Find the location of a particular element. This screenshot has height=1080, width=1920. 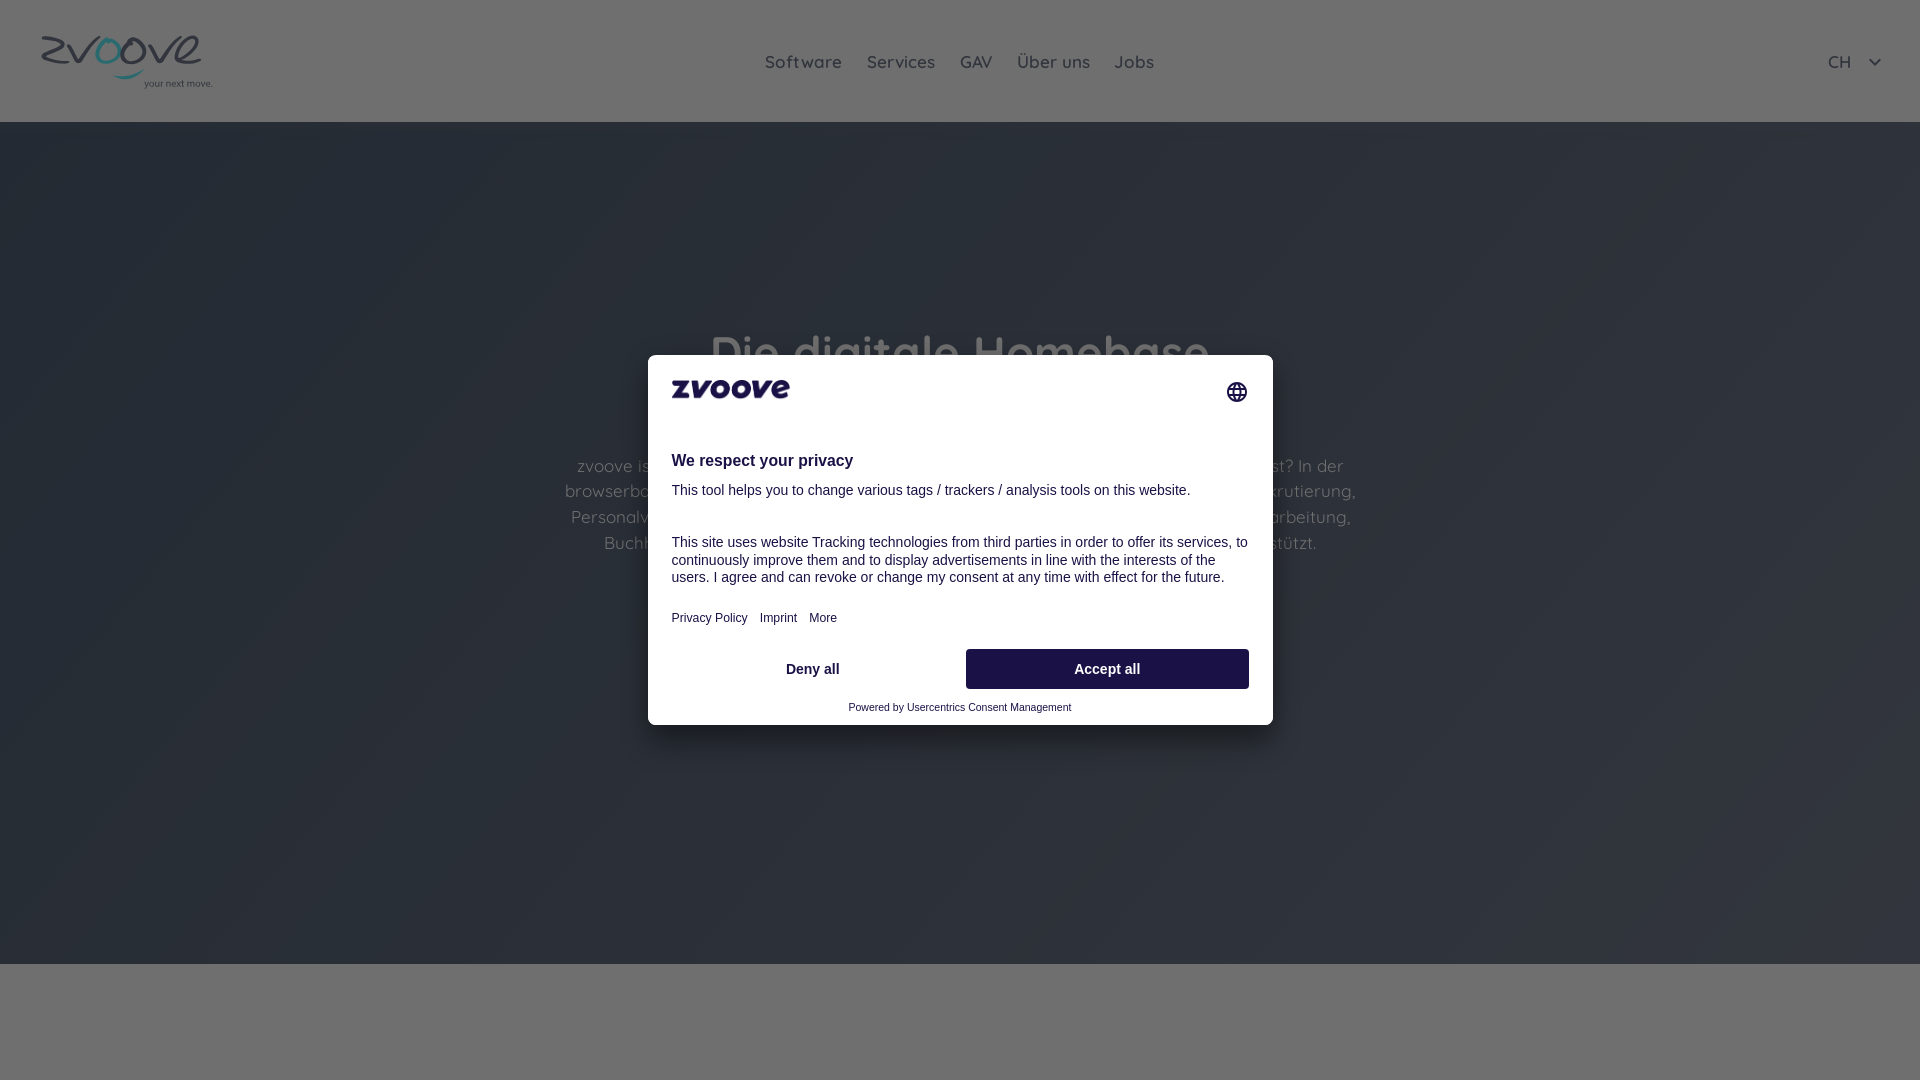

CH
expand_more is located at coordinates (1858, 62).